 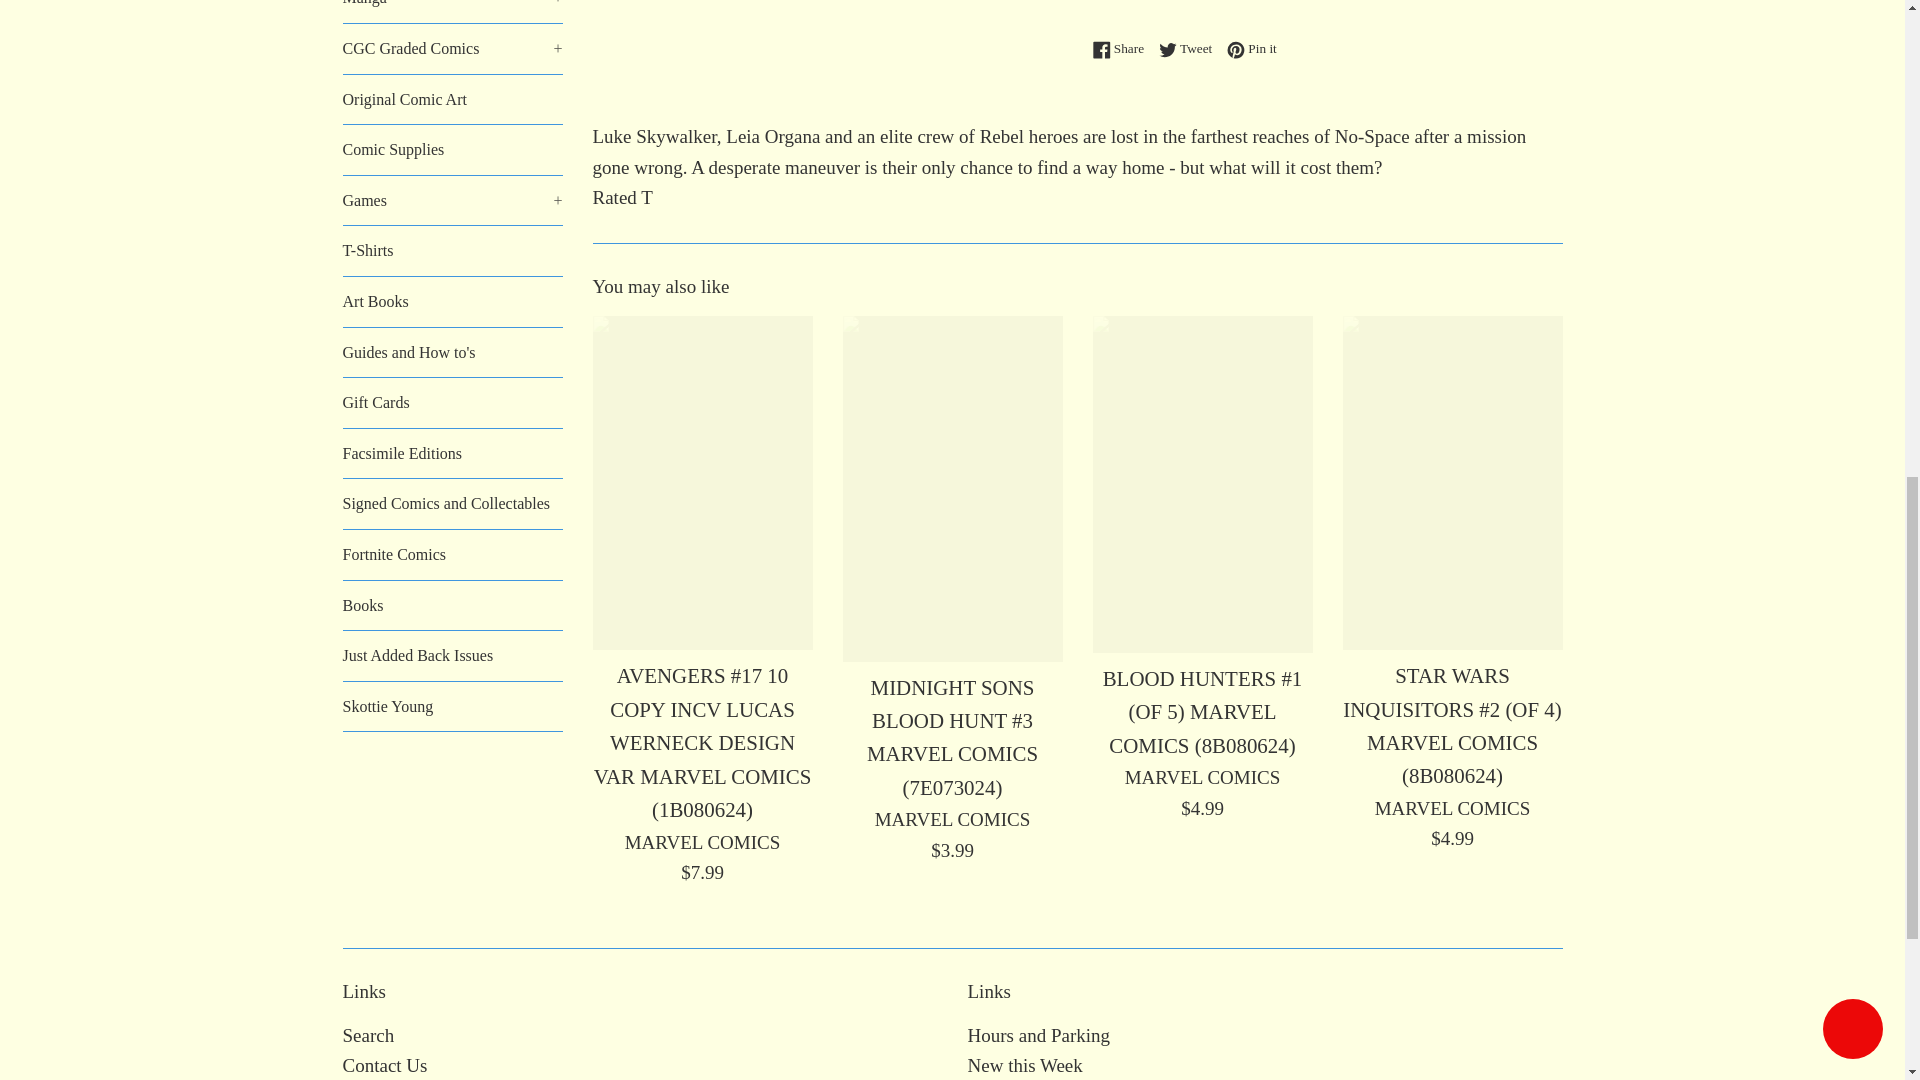 What do you see at coordinates (1190, 48) in the screenshot?
I see `Tweet on Twitter` at bounding box center [1190, 48].